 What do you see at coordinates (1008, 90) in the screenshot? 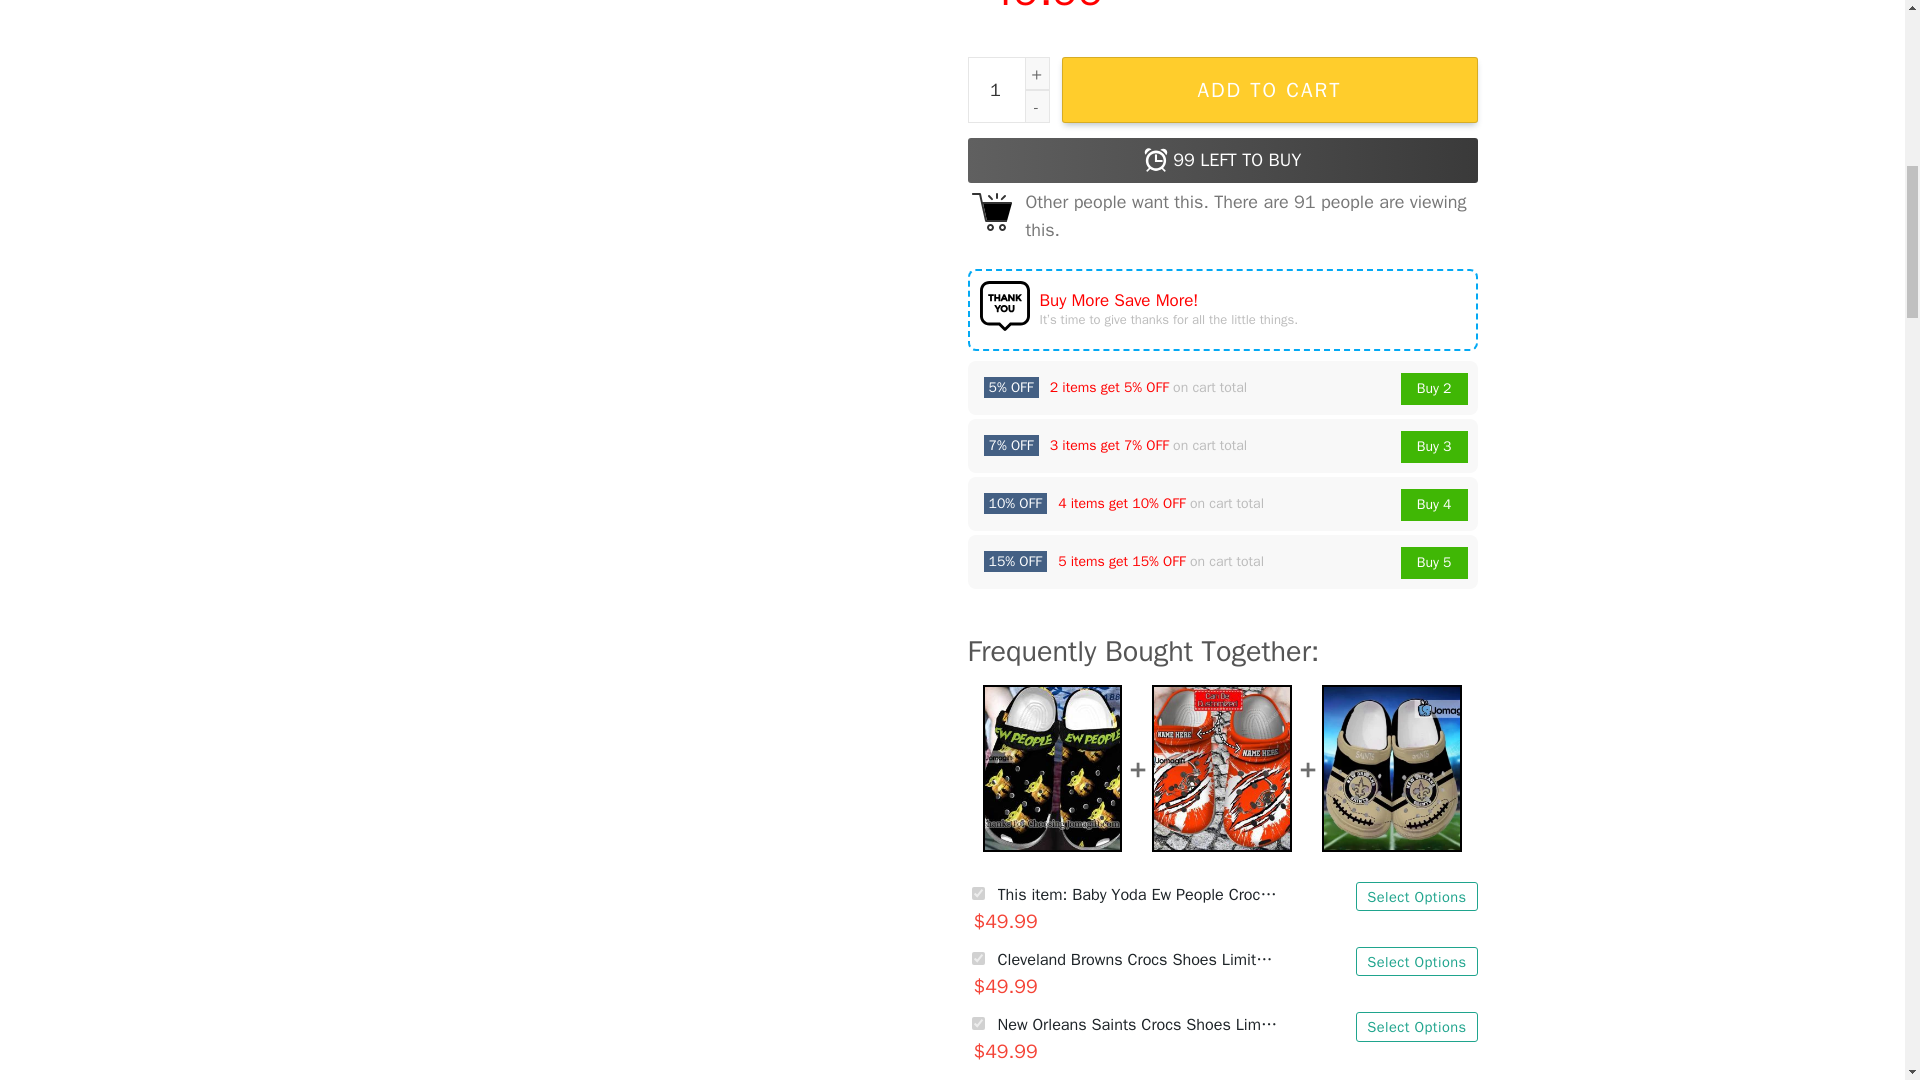
I see `1` at bounding box center [1008, 90].